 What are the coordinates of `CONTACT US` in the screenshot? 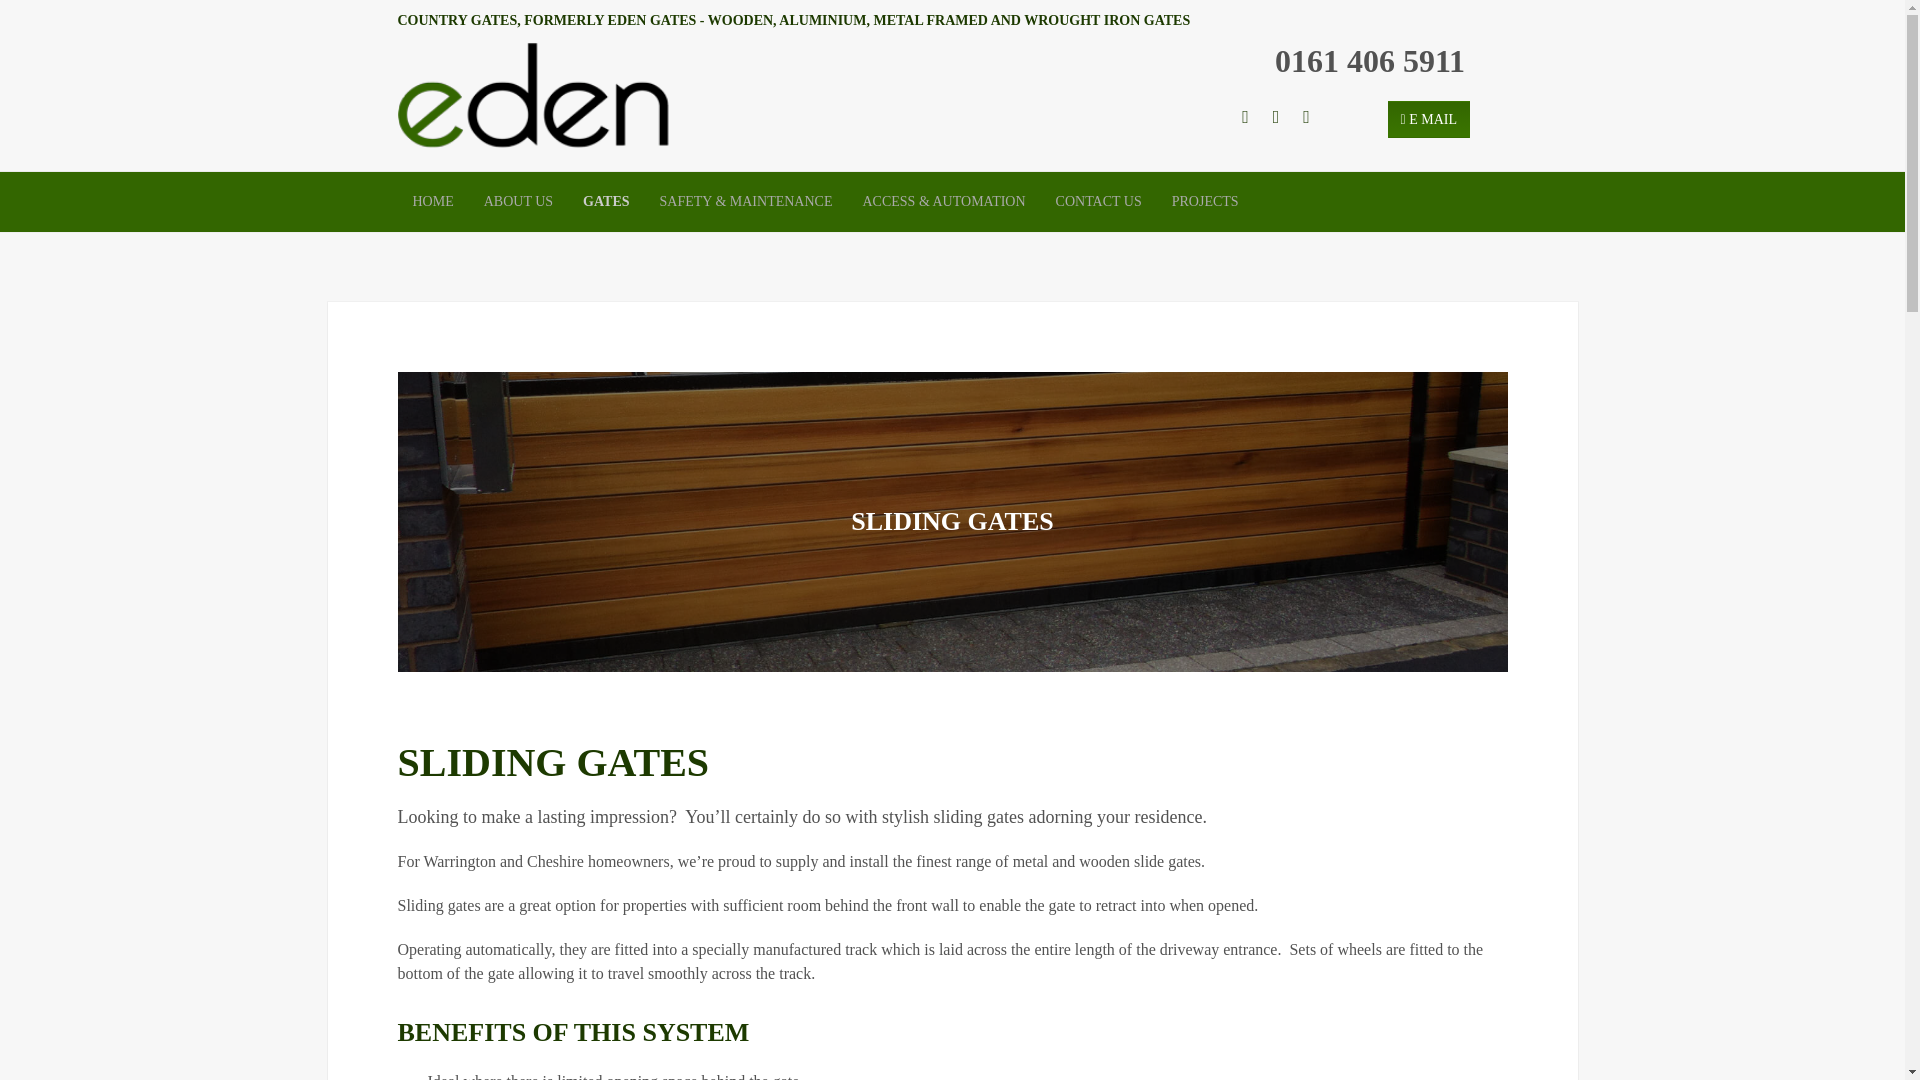 It's located at (1098, 202).